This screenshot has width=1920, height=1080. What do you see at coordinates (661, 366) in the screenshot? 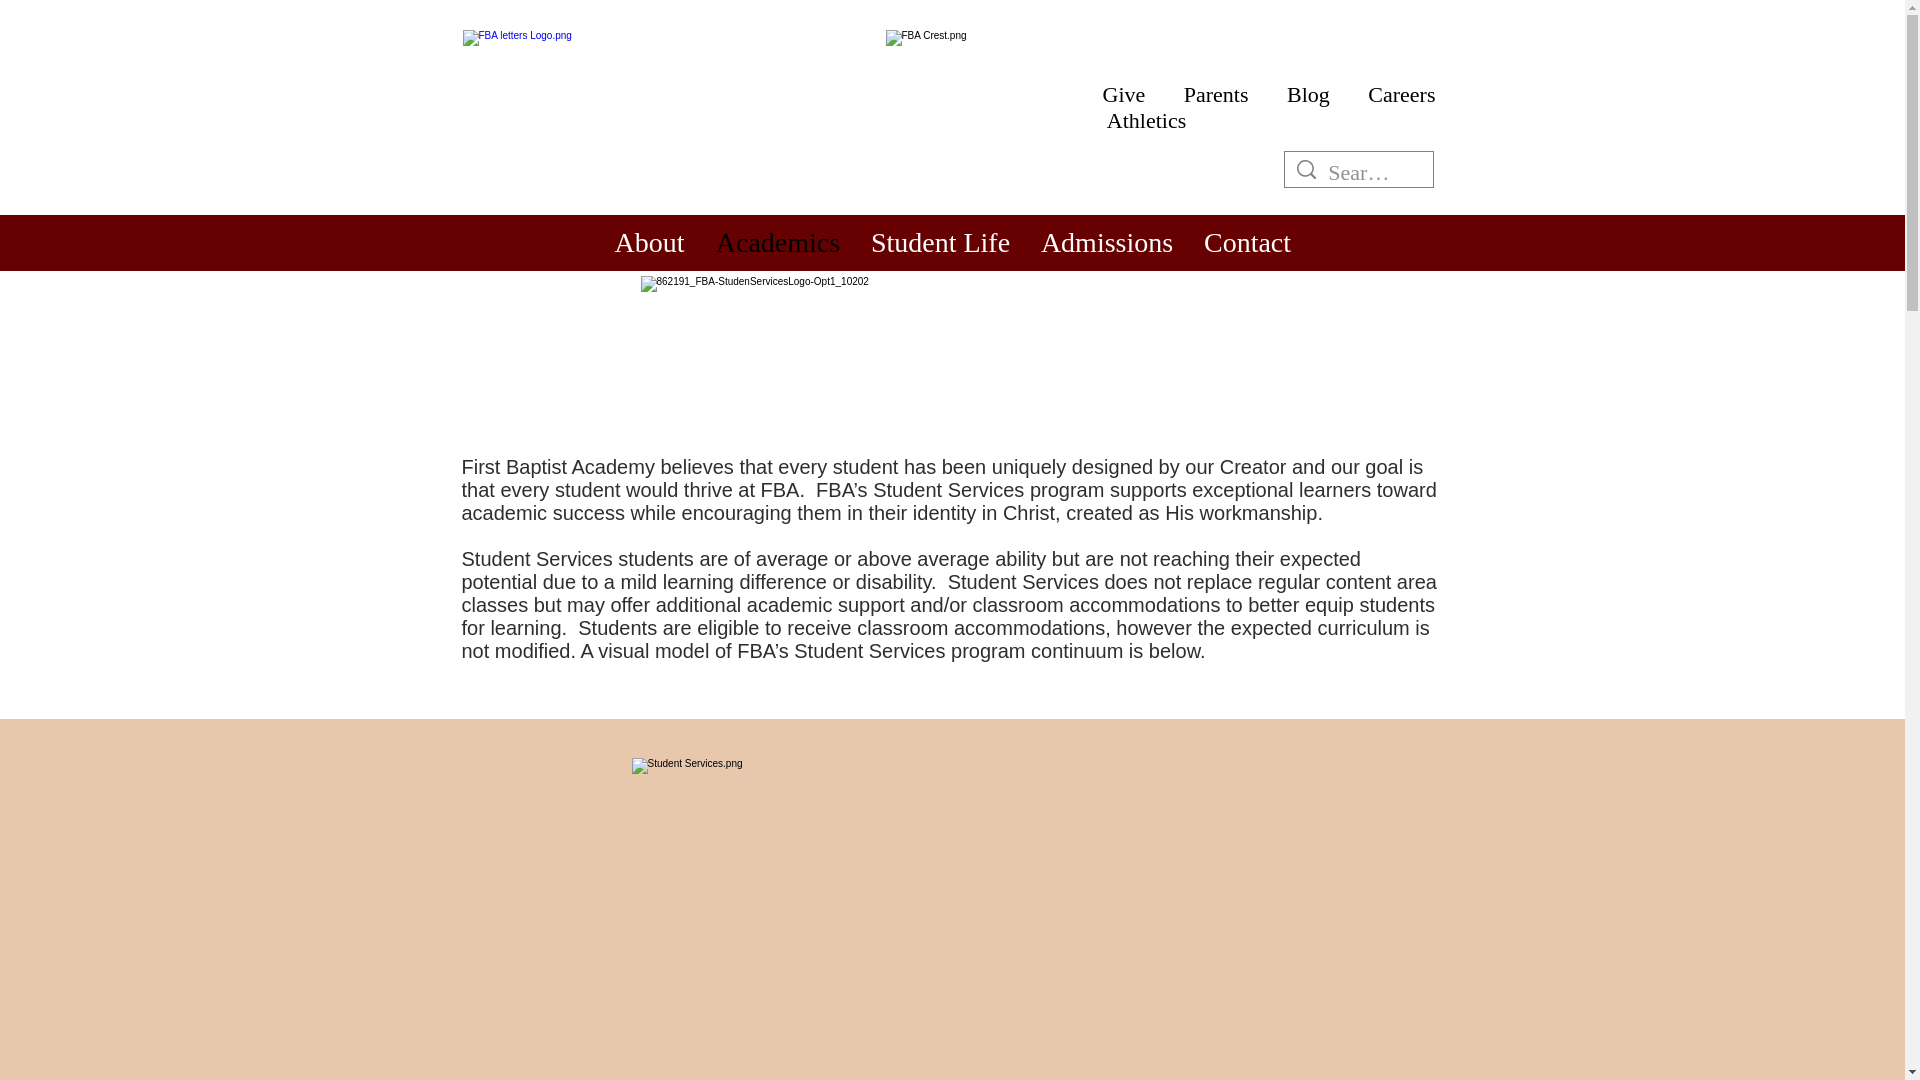
I see `APPLY` at bounding box center [661, 366].